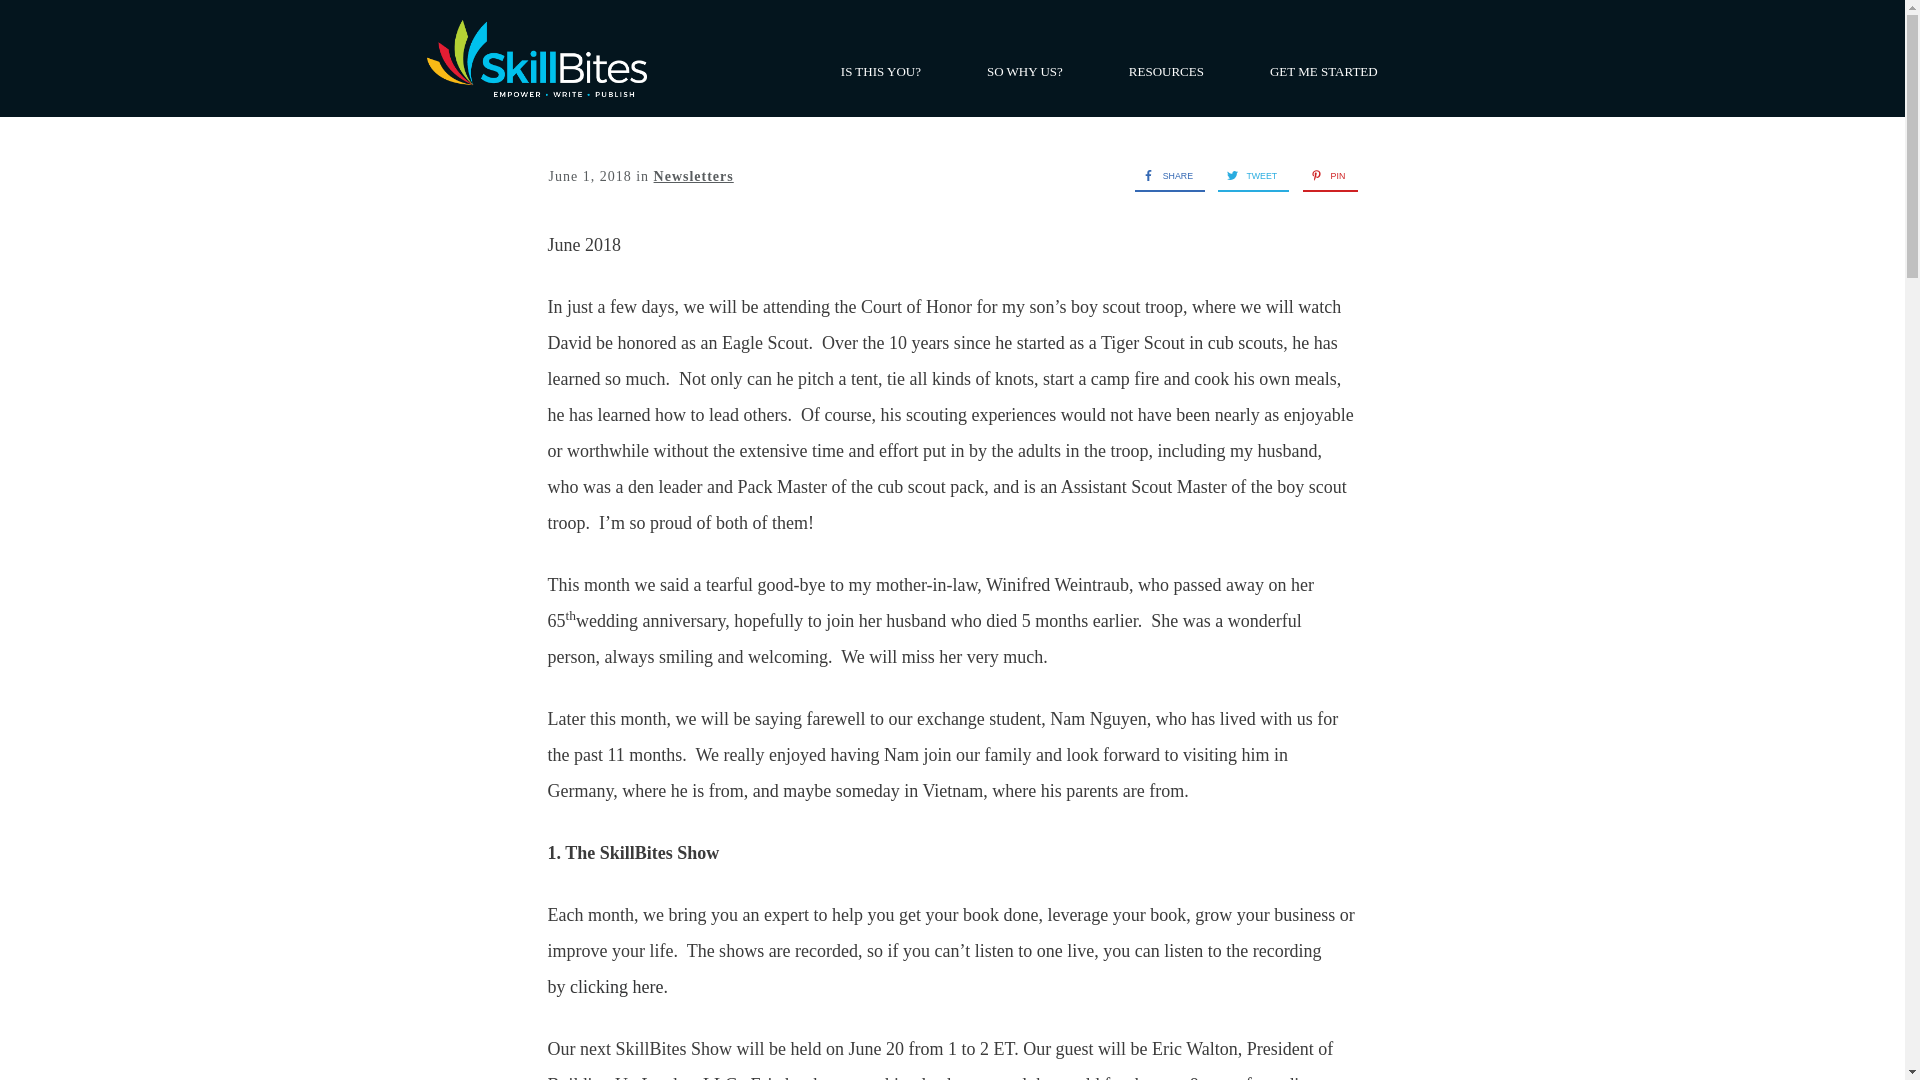 The image size is (1920, 1080). I want to click on SO WHY US?, so click(1024, 72).